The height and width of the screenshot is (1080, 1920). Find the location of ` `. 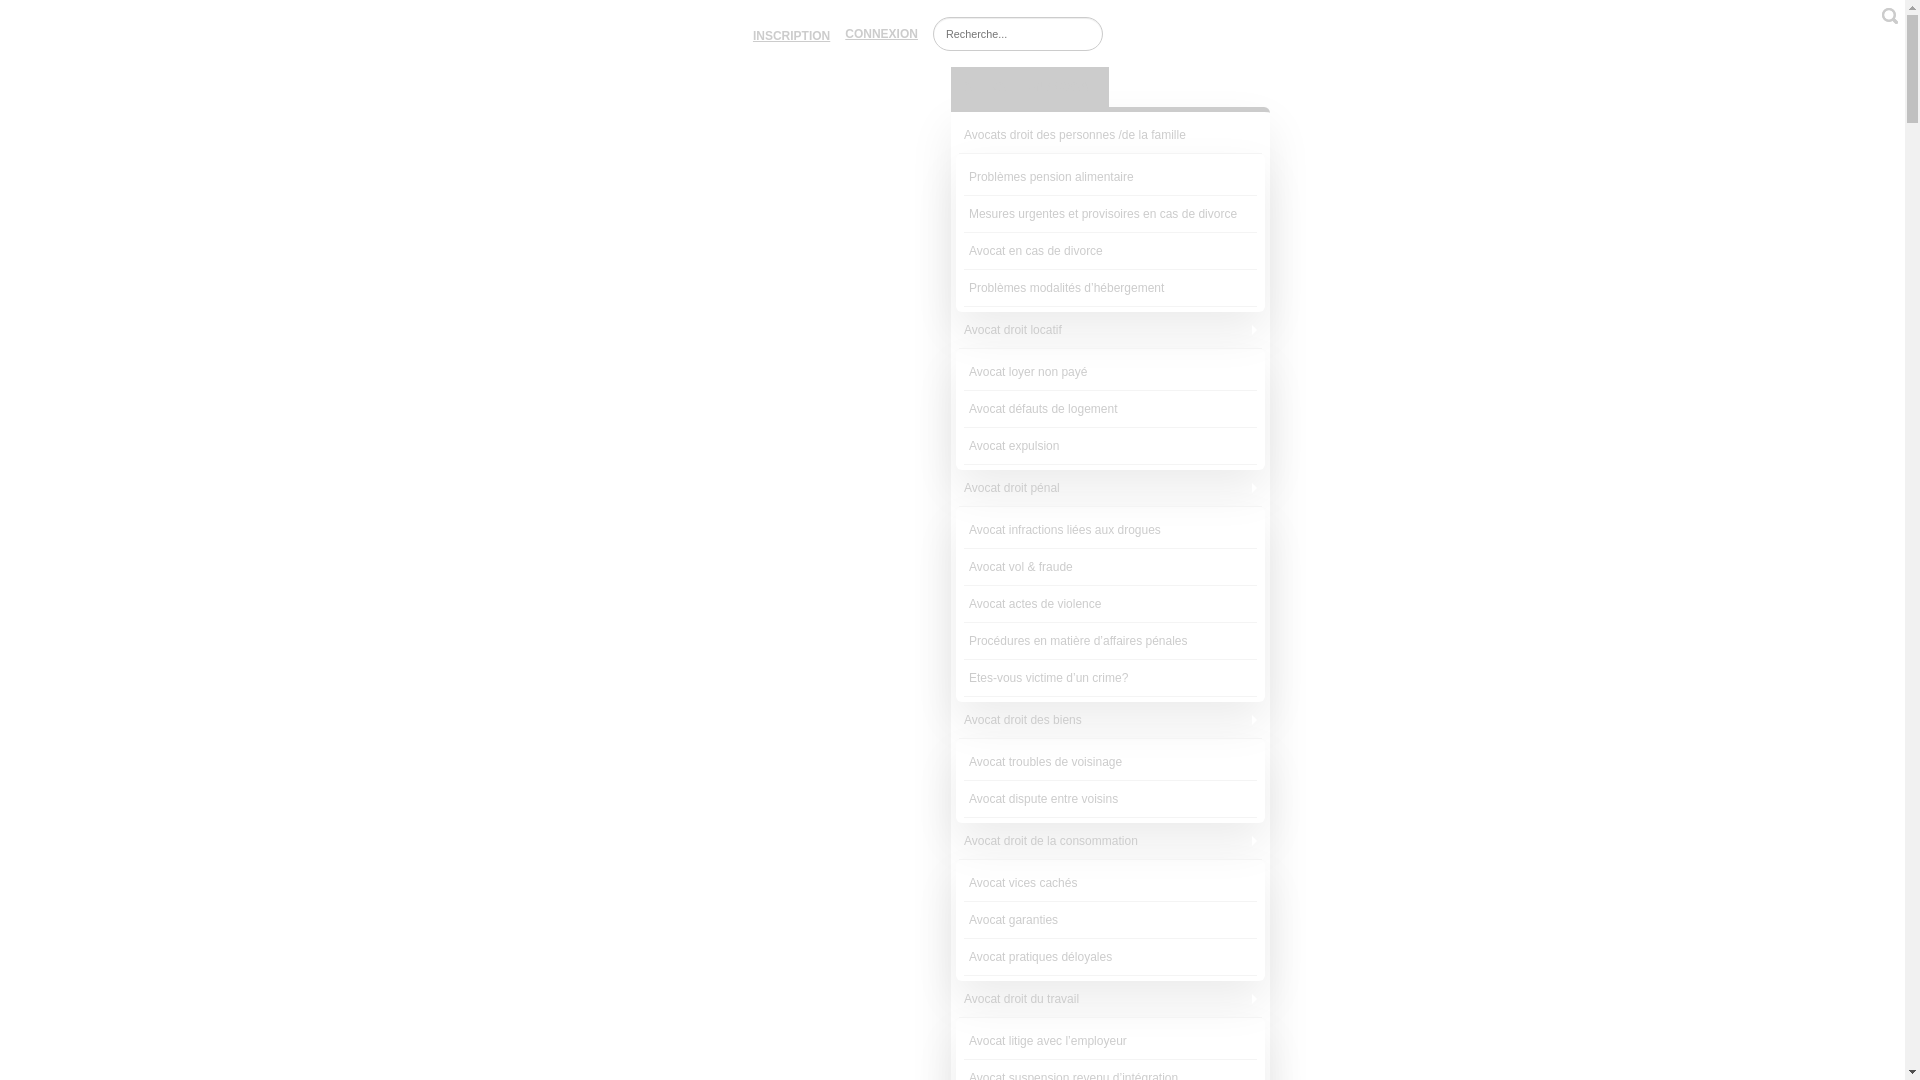

  is located at coordinates (1890, 16).